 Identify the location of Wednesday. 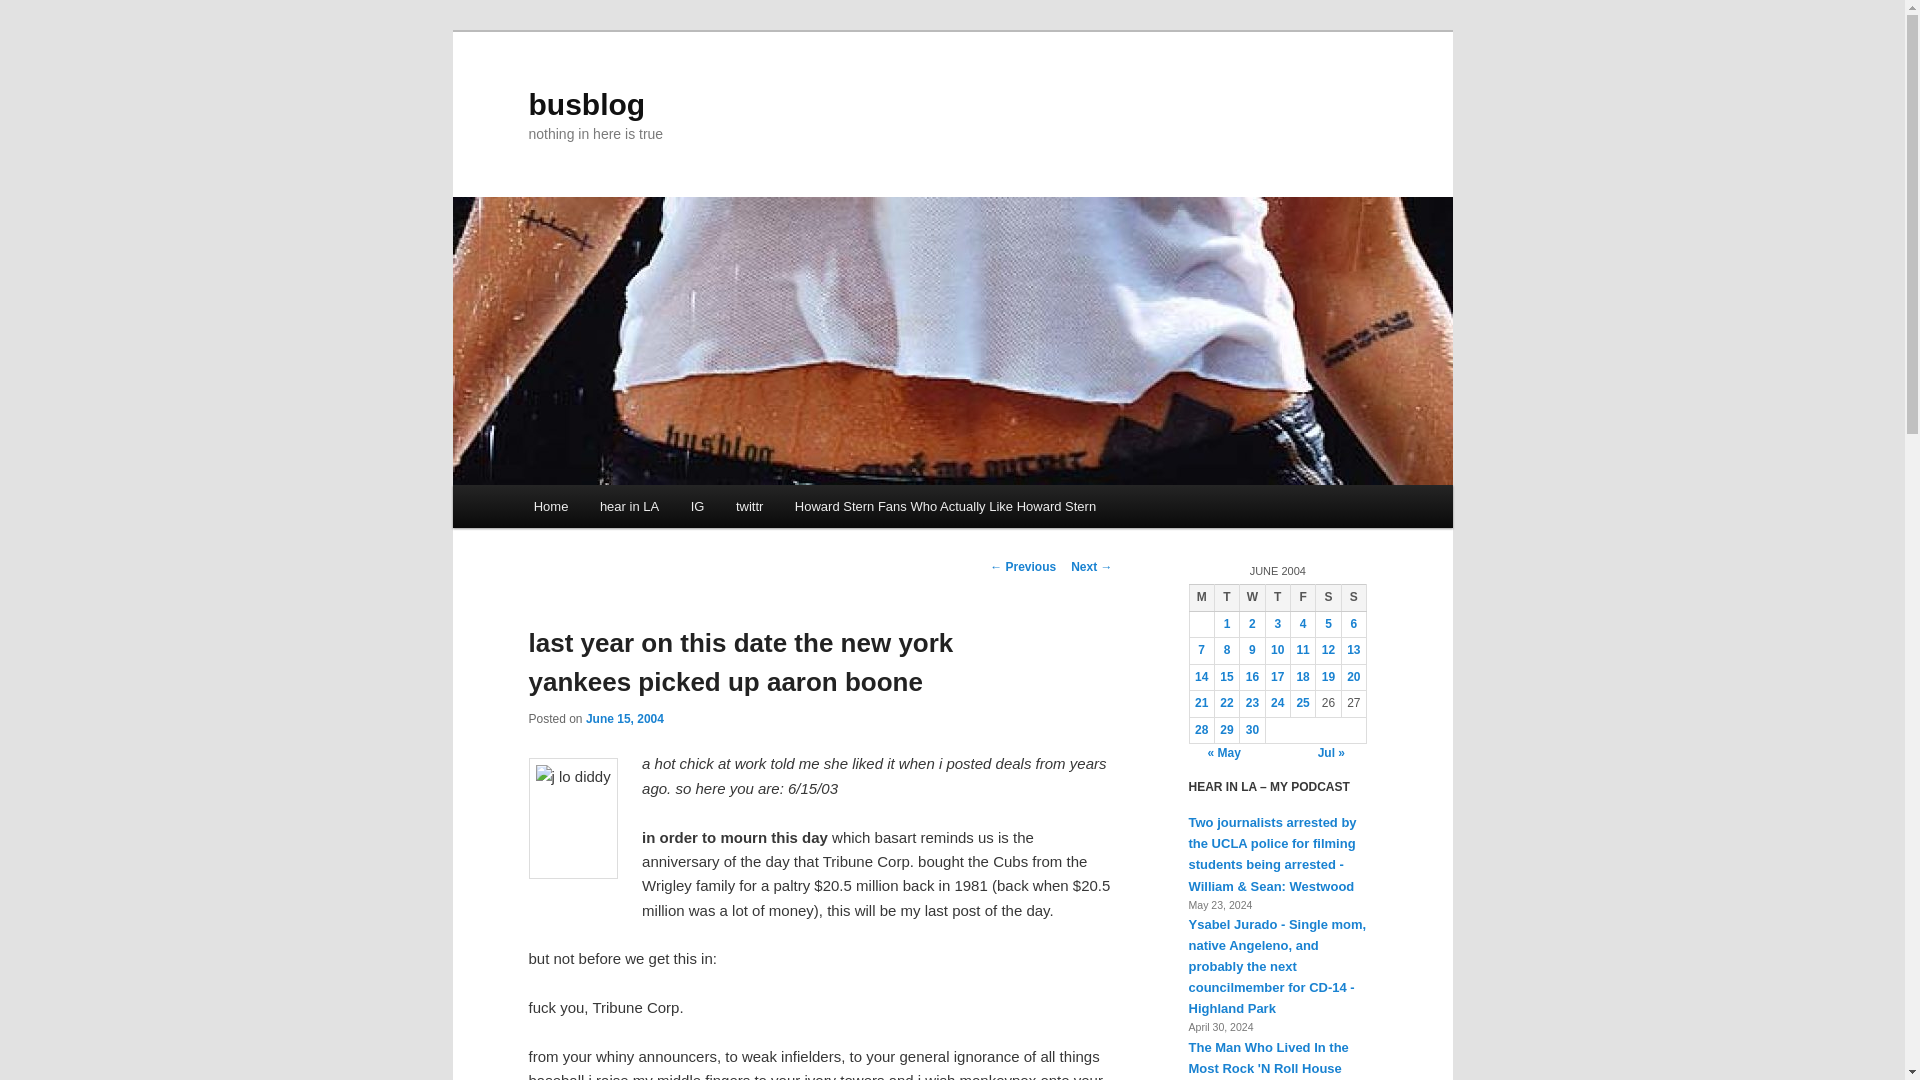
(1252, 598).